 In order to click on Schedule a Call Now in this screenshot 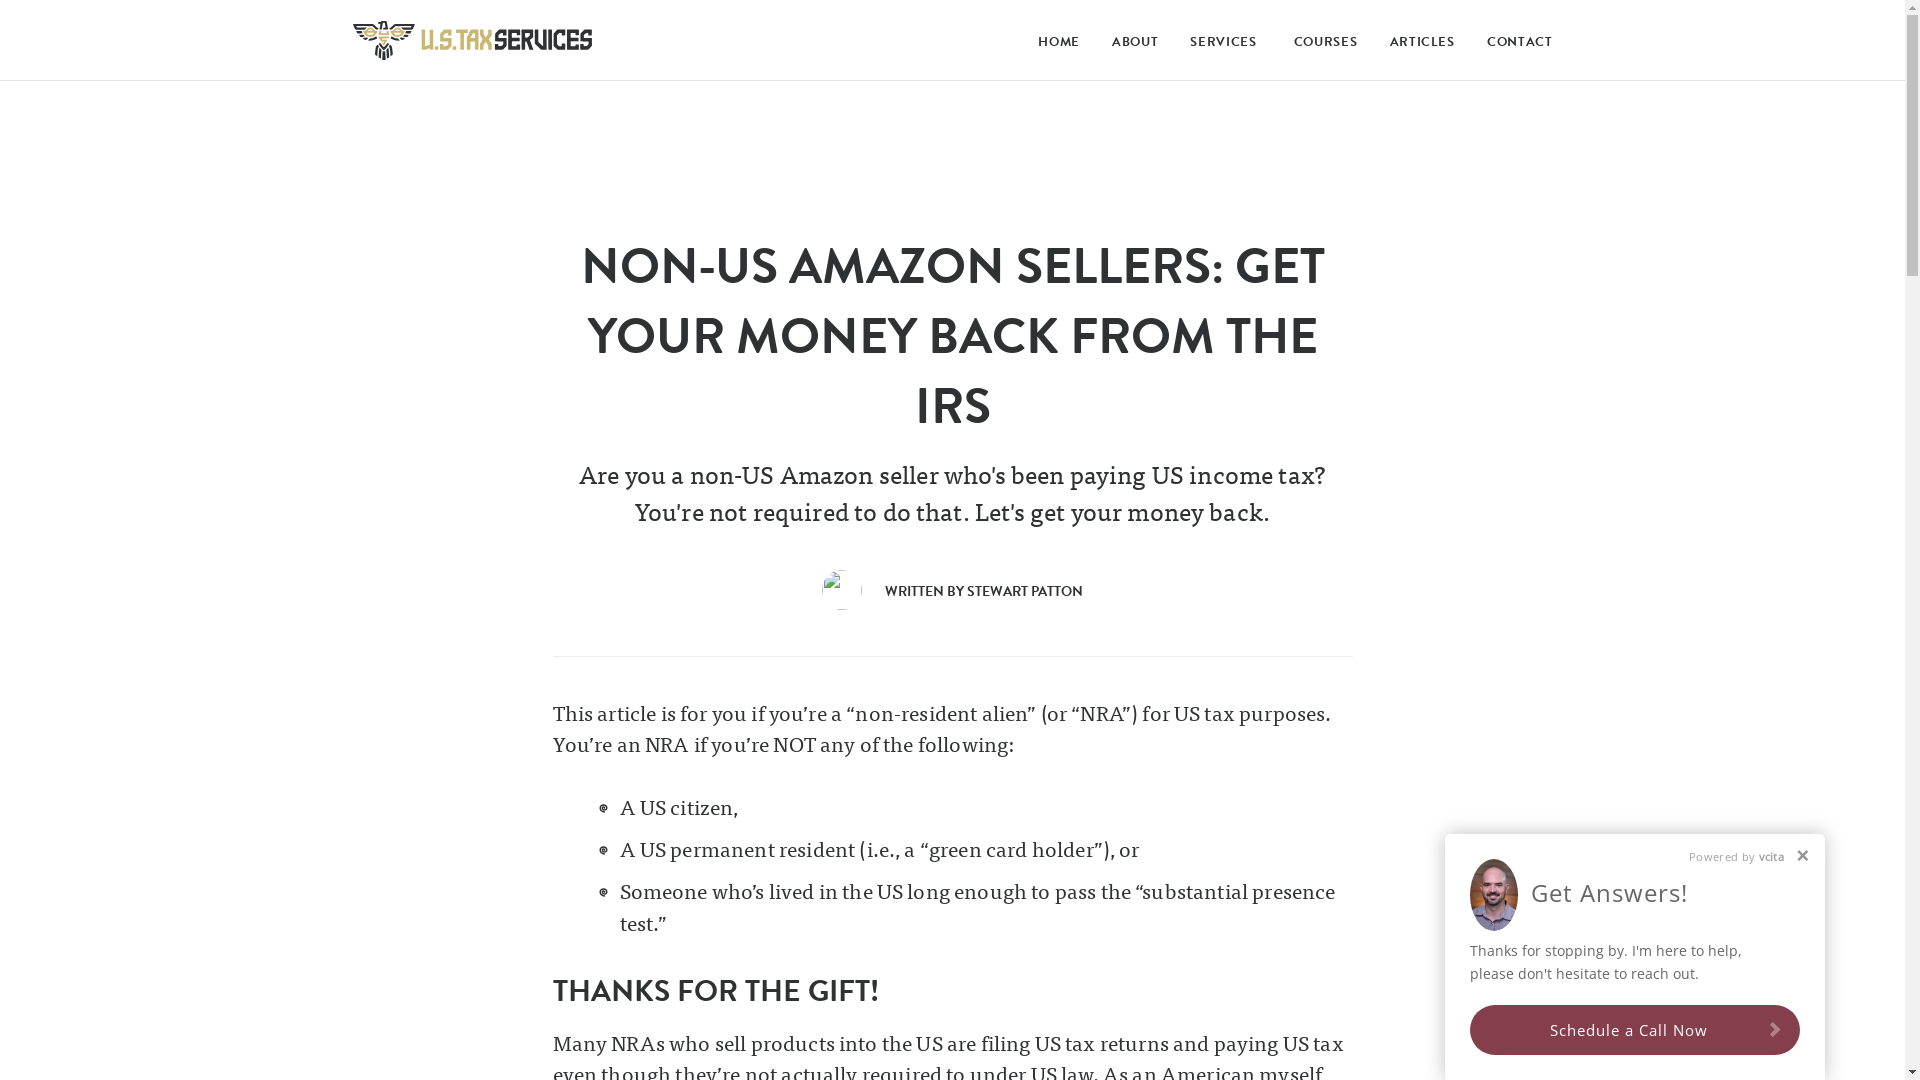, I will do `click(1635, 1030)`.